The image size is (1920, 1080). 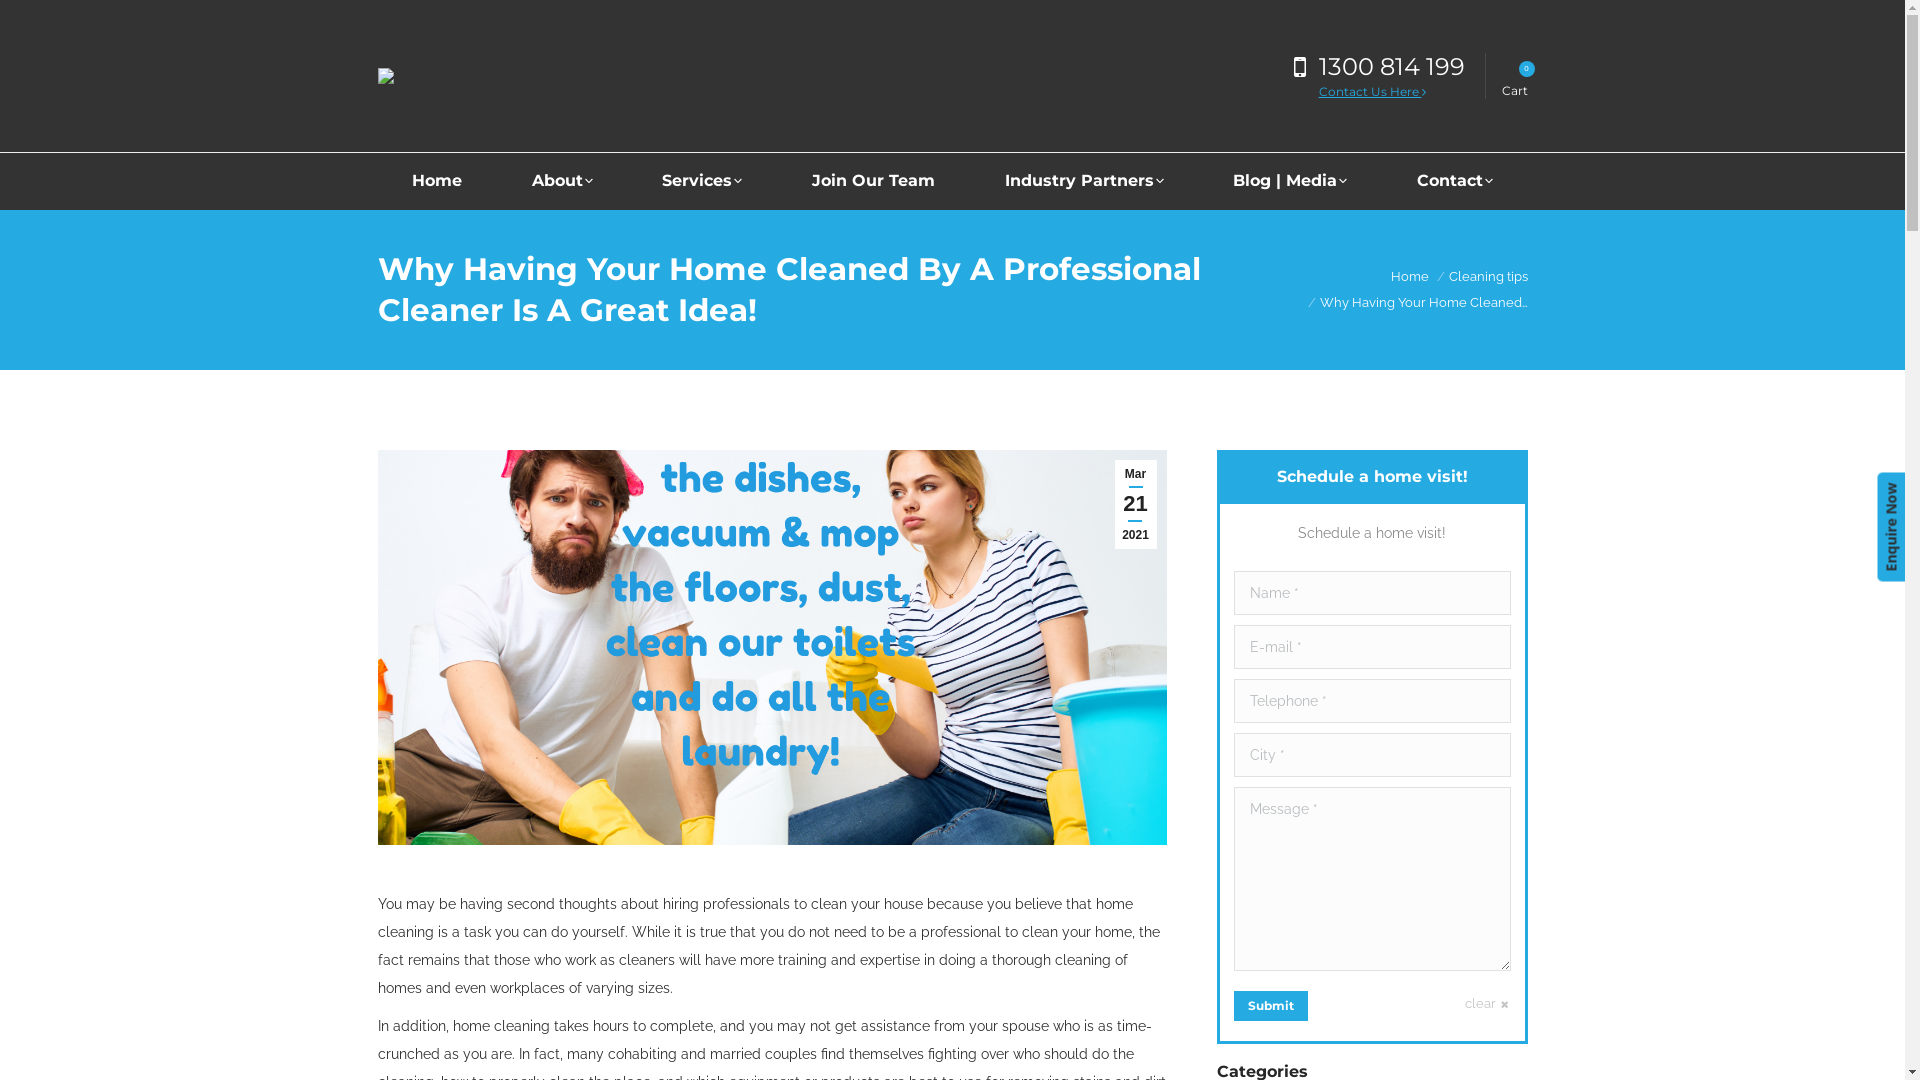 What do you see at coordinates (874, 181) in the screenshot?
I see `Join Our Team` at bounding box center [874, 181].